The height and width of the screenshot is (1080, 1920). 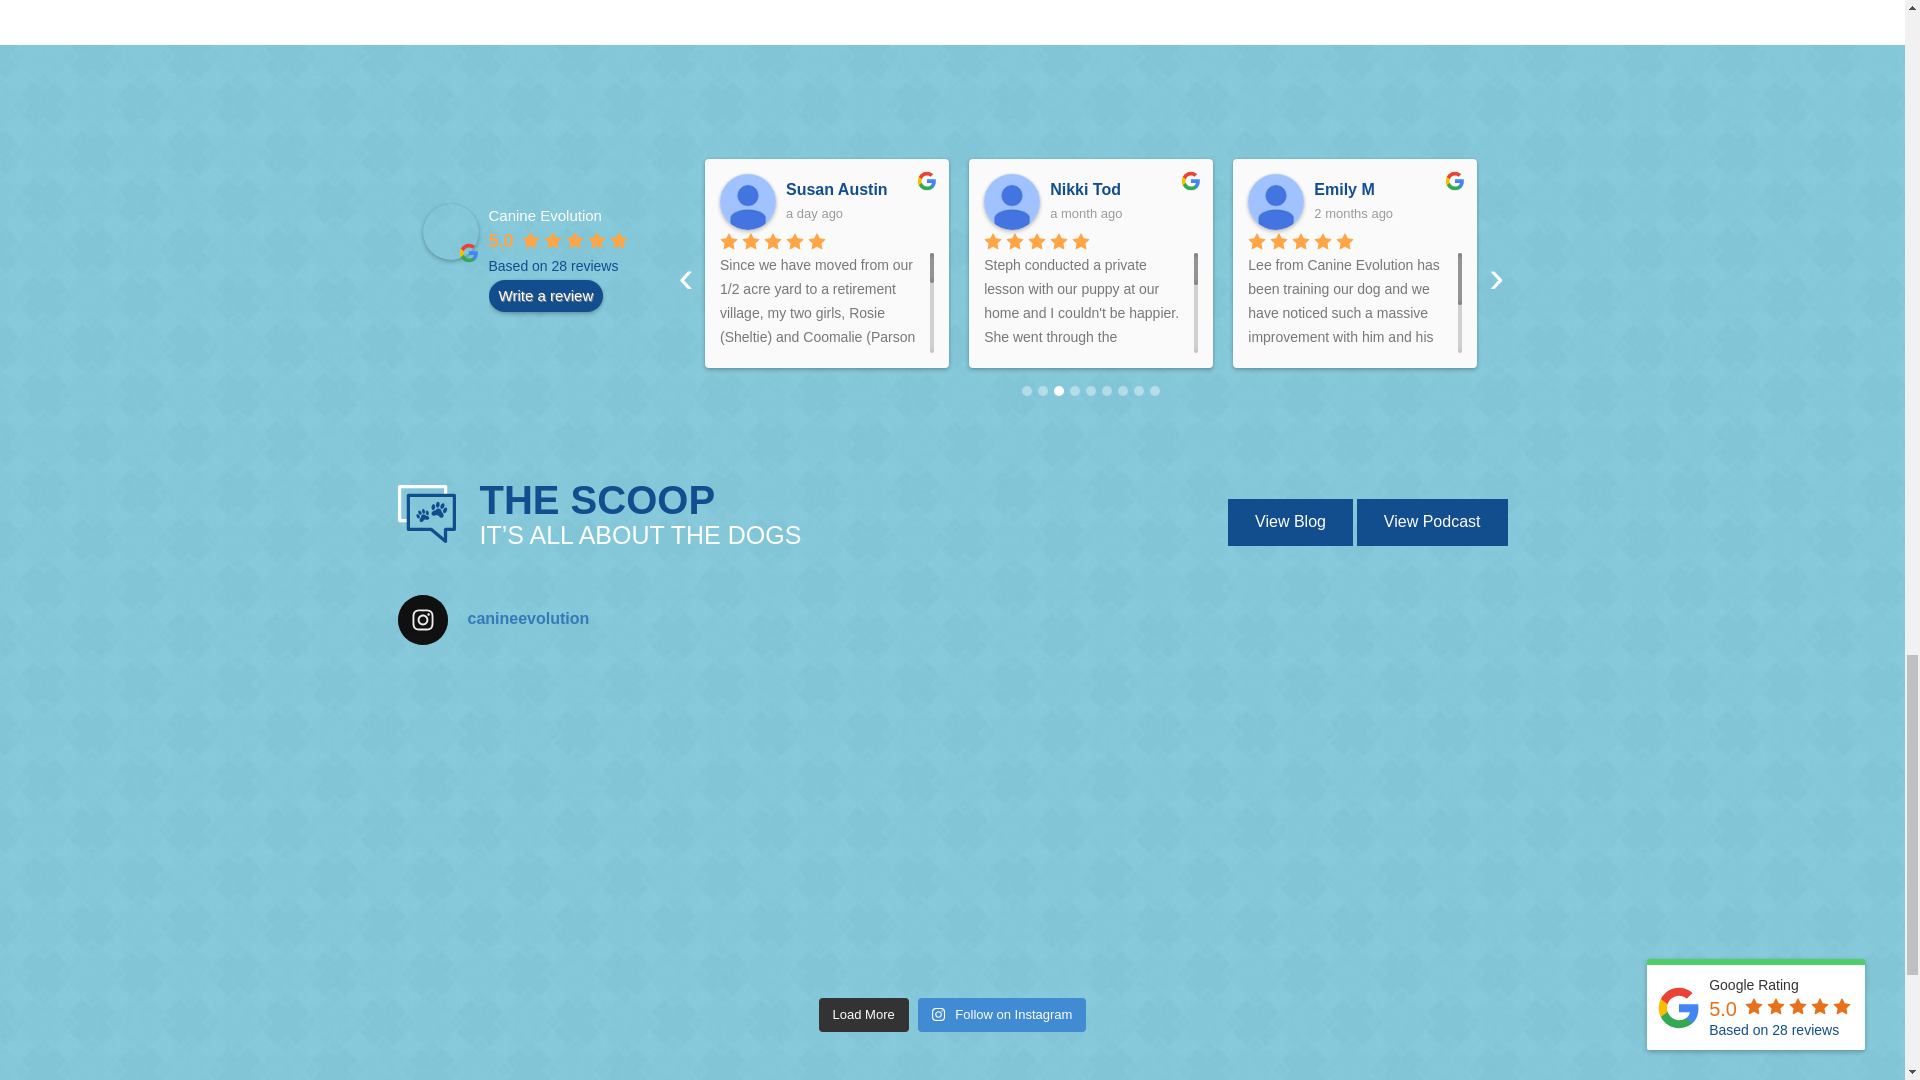 I want to click on Emily M, so click(x=1276, y=202).